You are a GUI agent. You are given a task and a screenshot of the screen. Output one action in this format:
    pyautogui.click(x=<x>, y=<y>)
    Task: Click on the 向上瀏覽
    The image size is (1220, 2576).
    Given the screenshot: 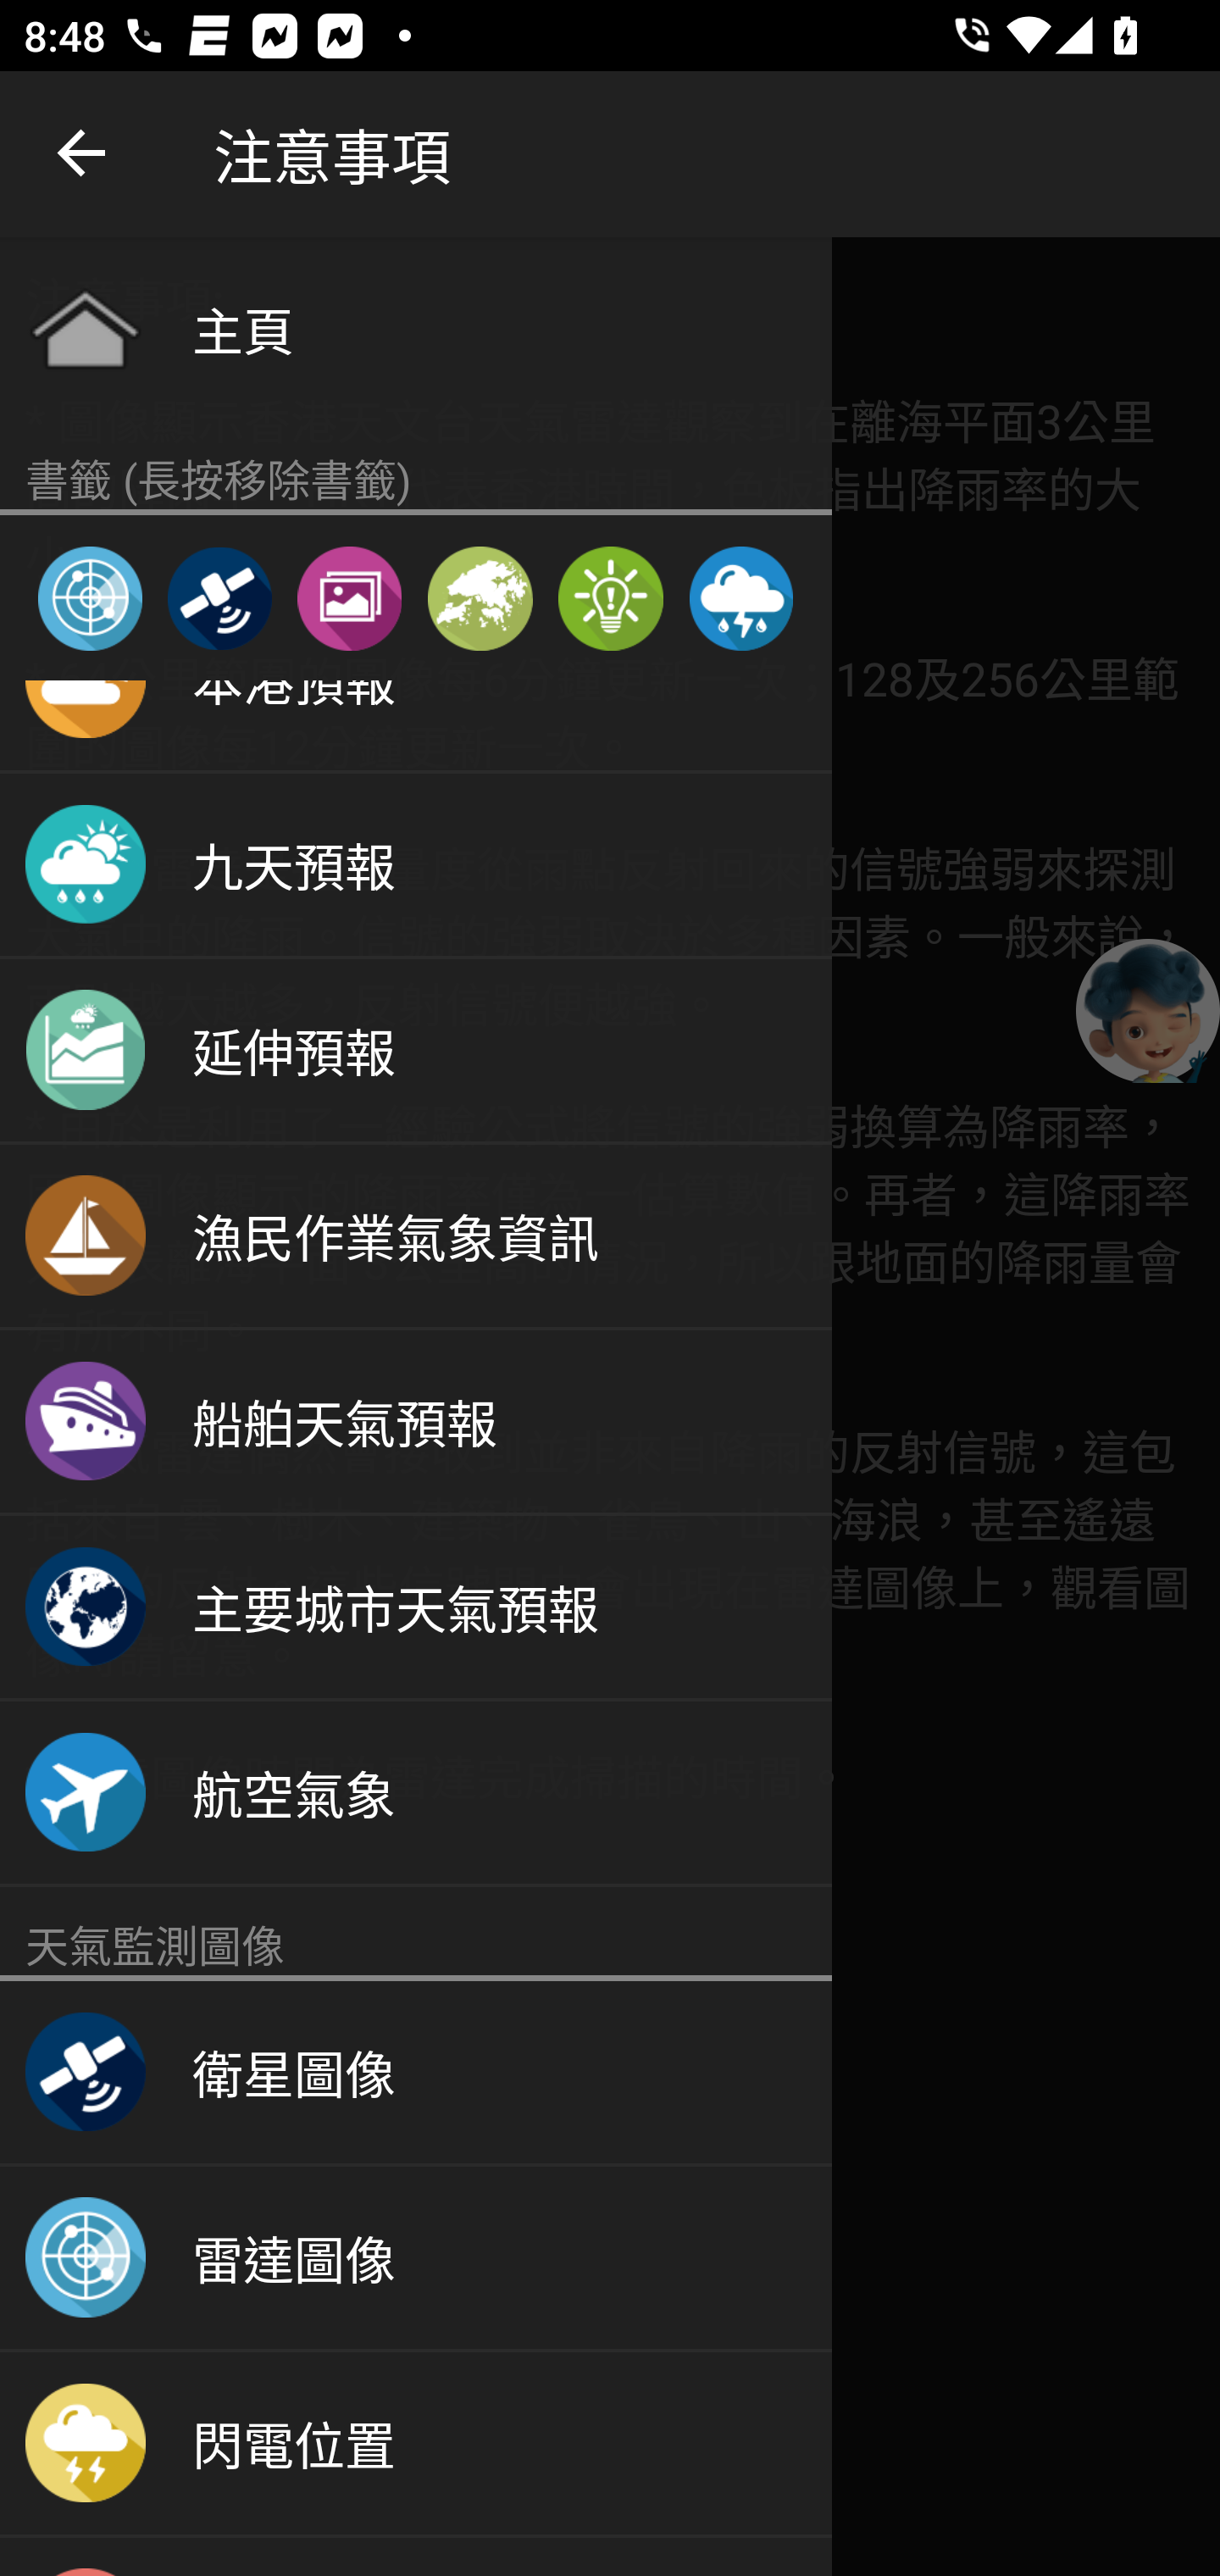 What is the action you would take?
    pyautogui.click(x=83, y=154)
    